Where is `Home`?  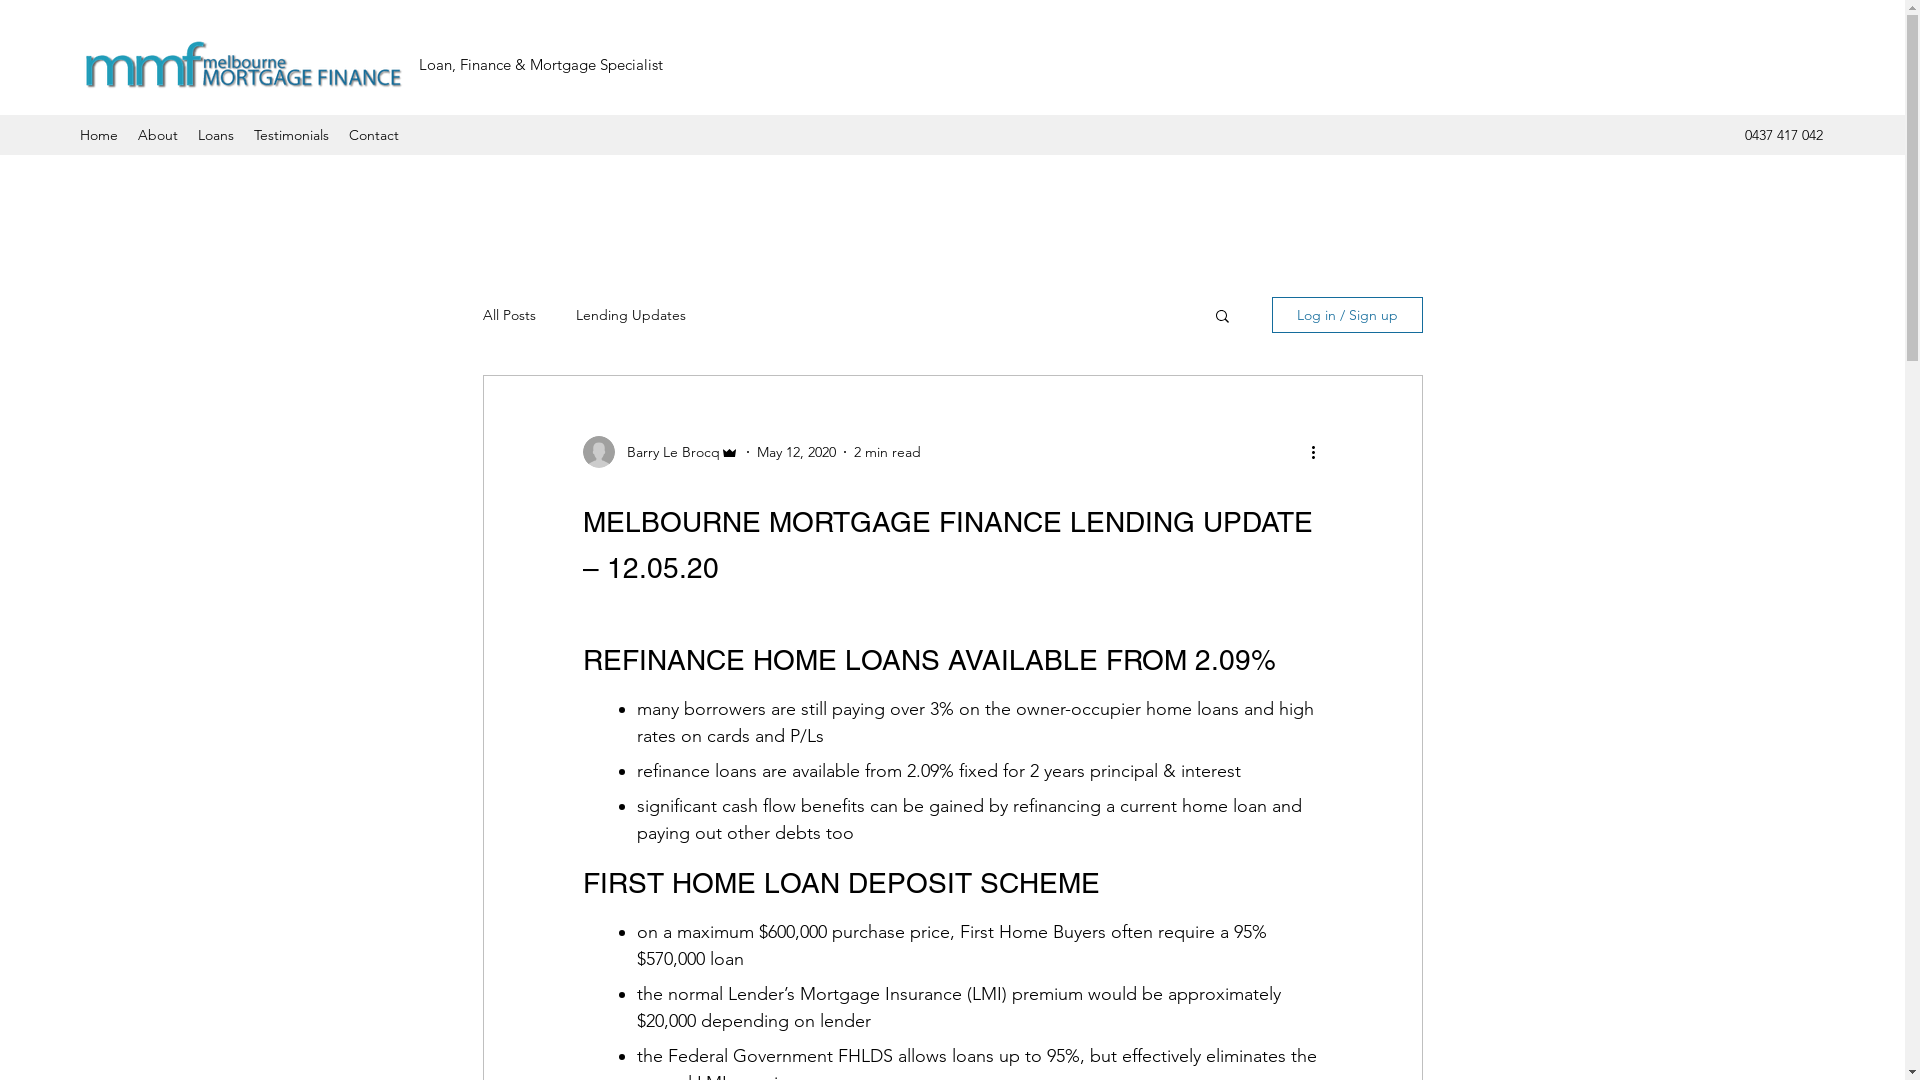 Home is located at coordinates (99, 135).